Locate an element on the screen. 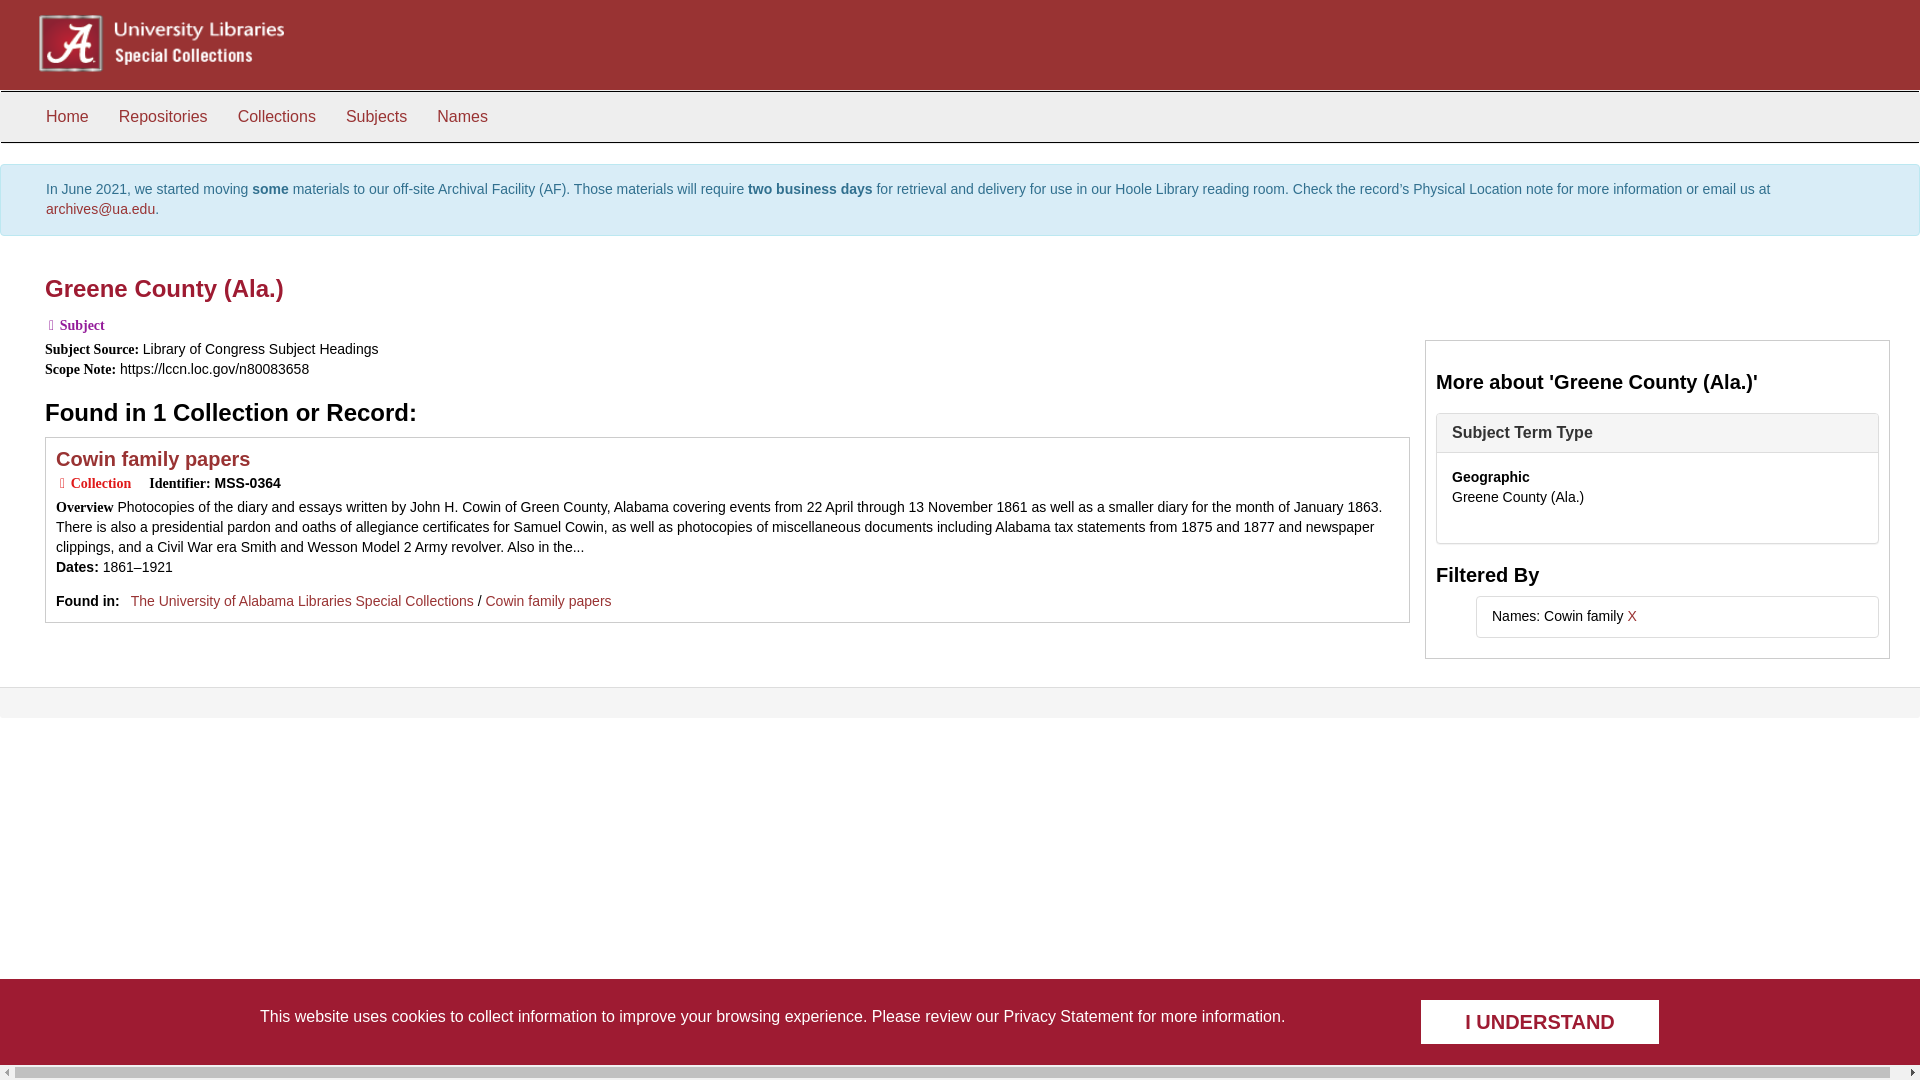 Image resolution: width=1920 pixels, height=1080 pixels. The University of Alabama Libraries Special Collections is located at coordinates (302, 600).